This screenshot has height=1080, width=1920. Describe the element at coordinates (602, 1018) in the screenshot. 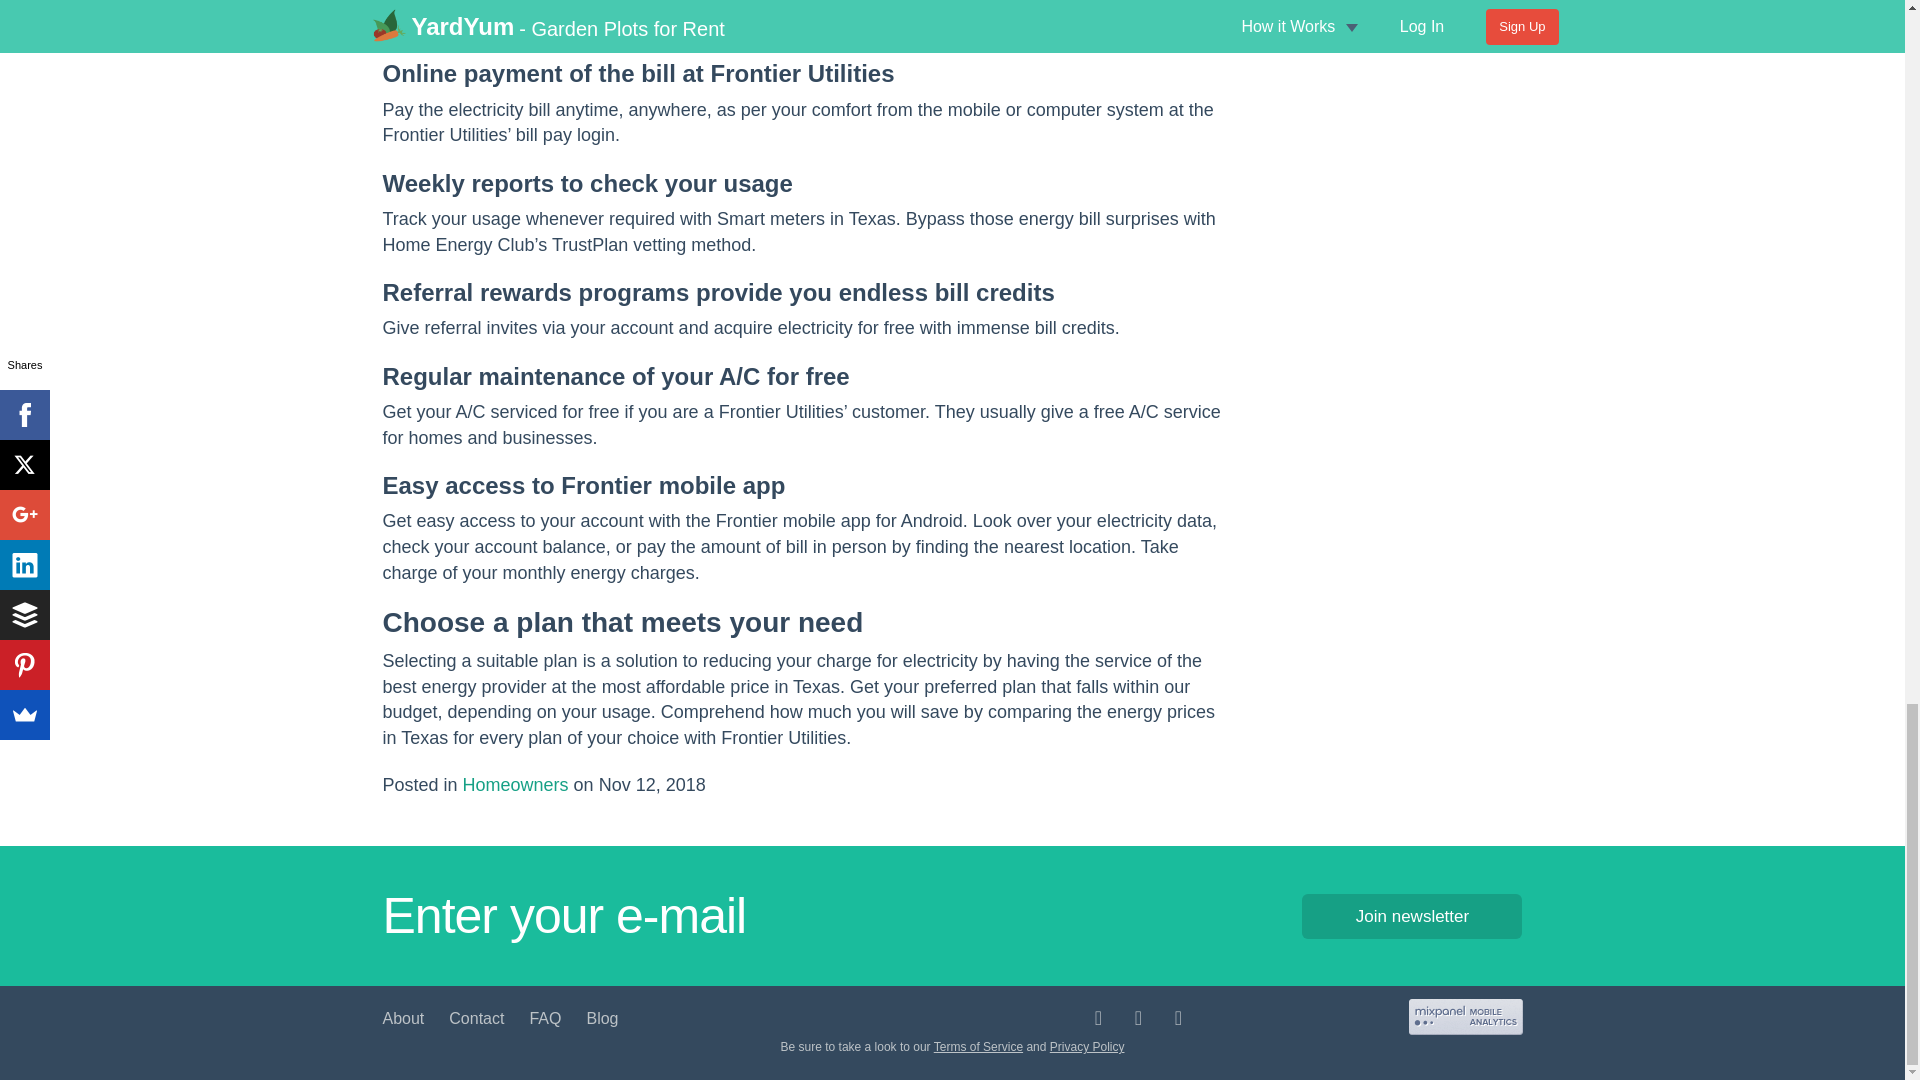

I see `Blog` at that location.